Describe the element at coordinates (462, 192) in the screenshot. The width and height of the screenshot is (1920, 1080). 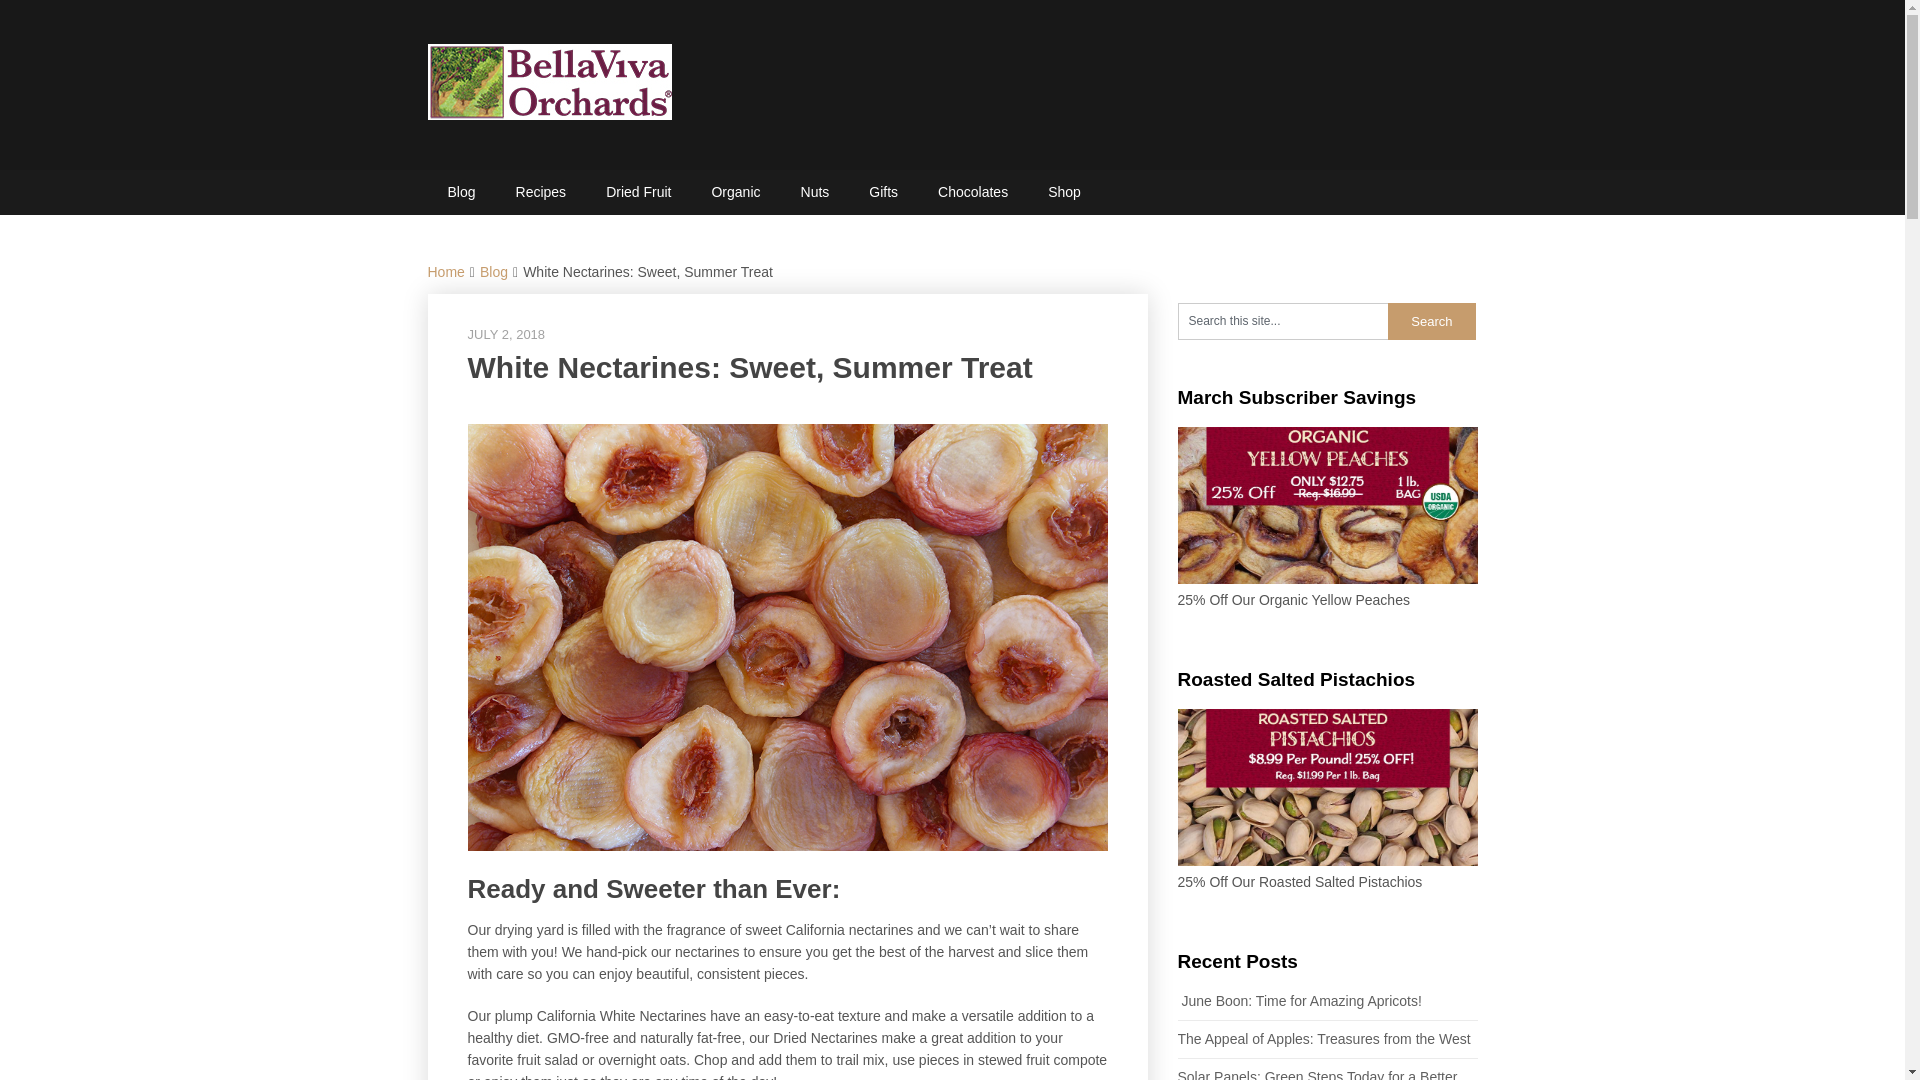
I see `Blog` at that location.